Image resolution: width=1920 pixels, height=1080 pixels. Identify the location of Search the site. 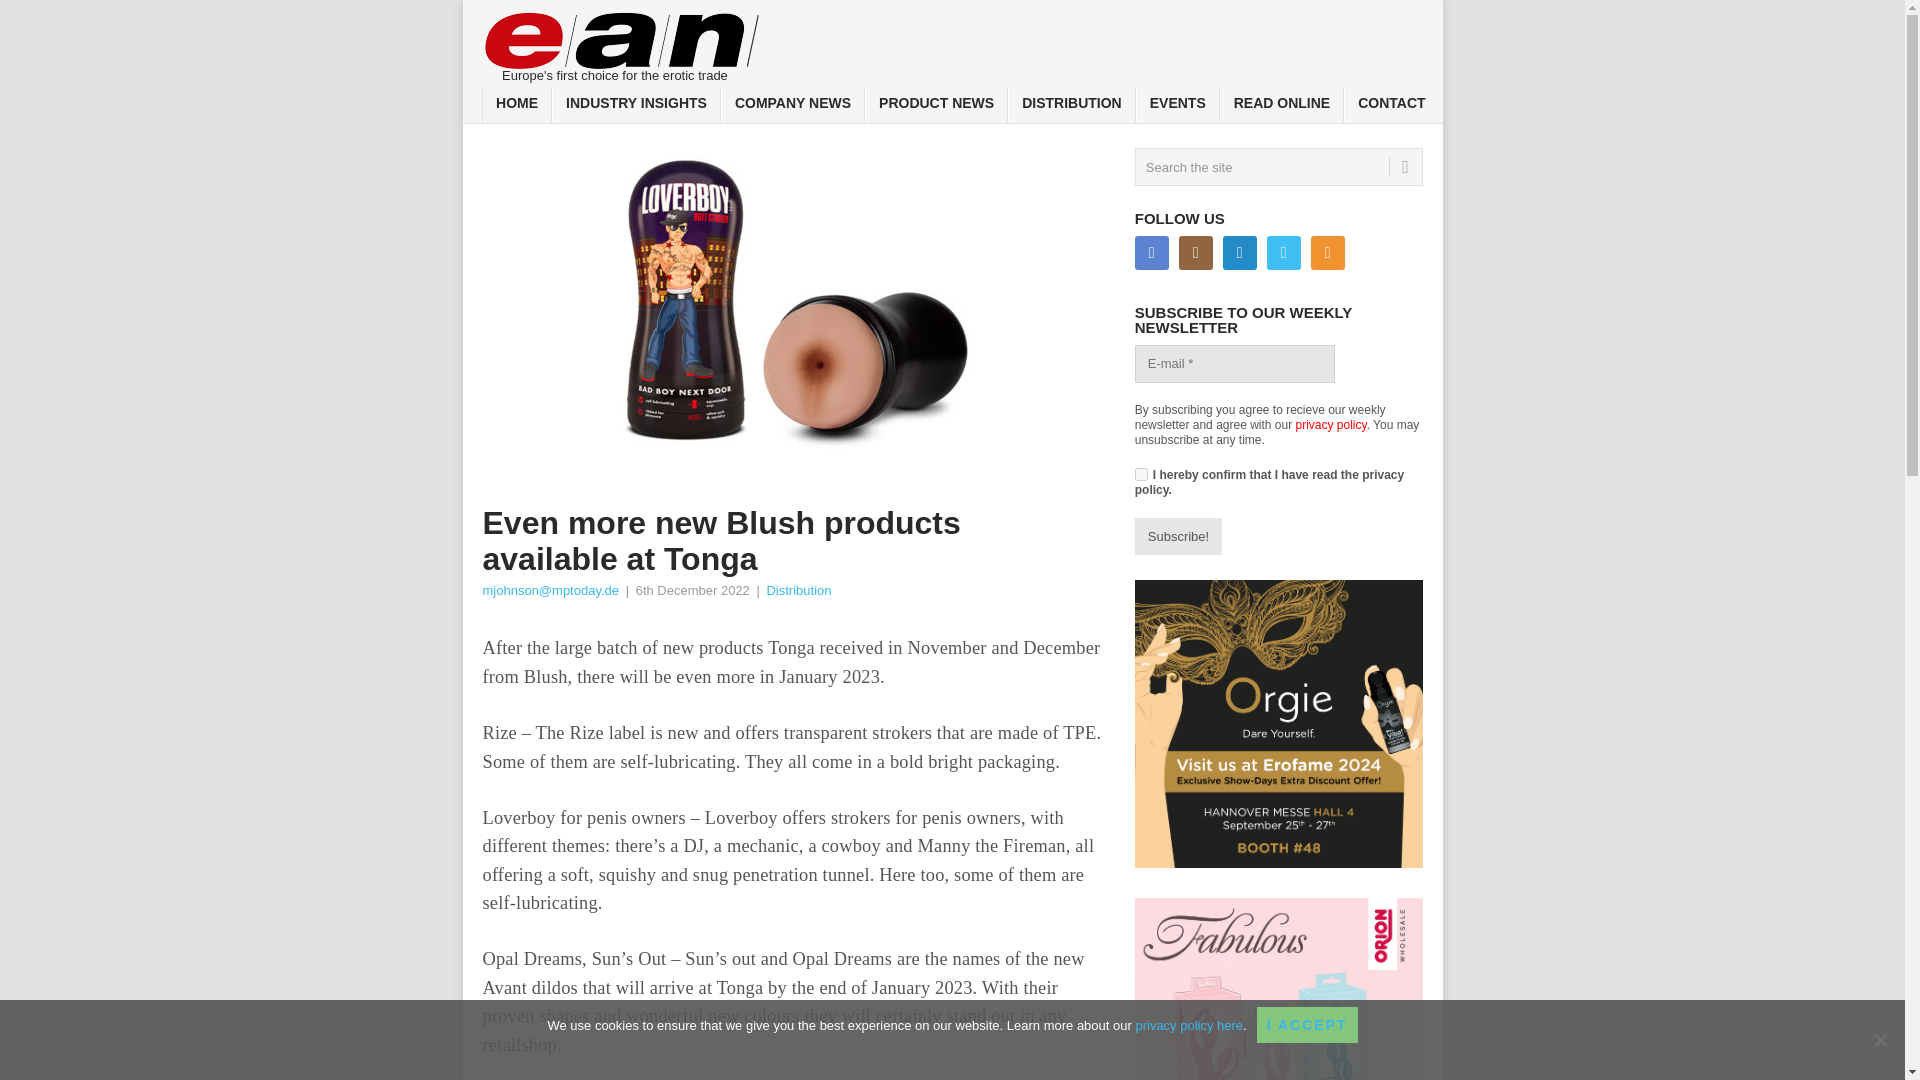
(1278, 166).